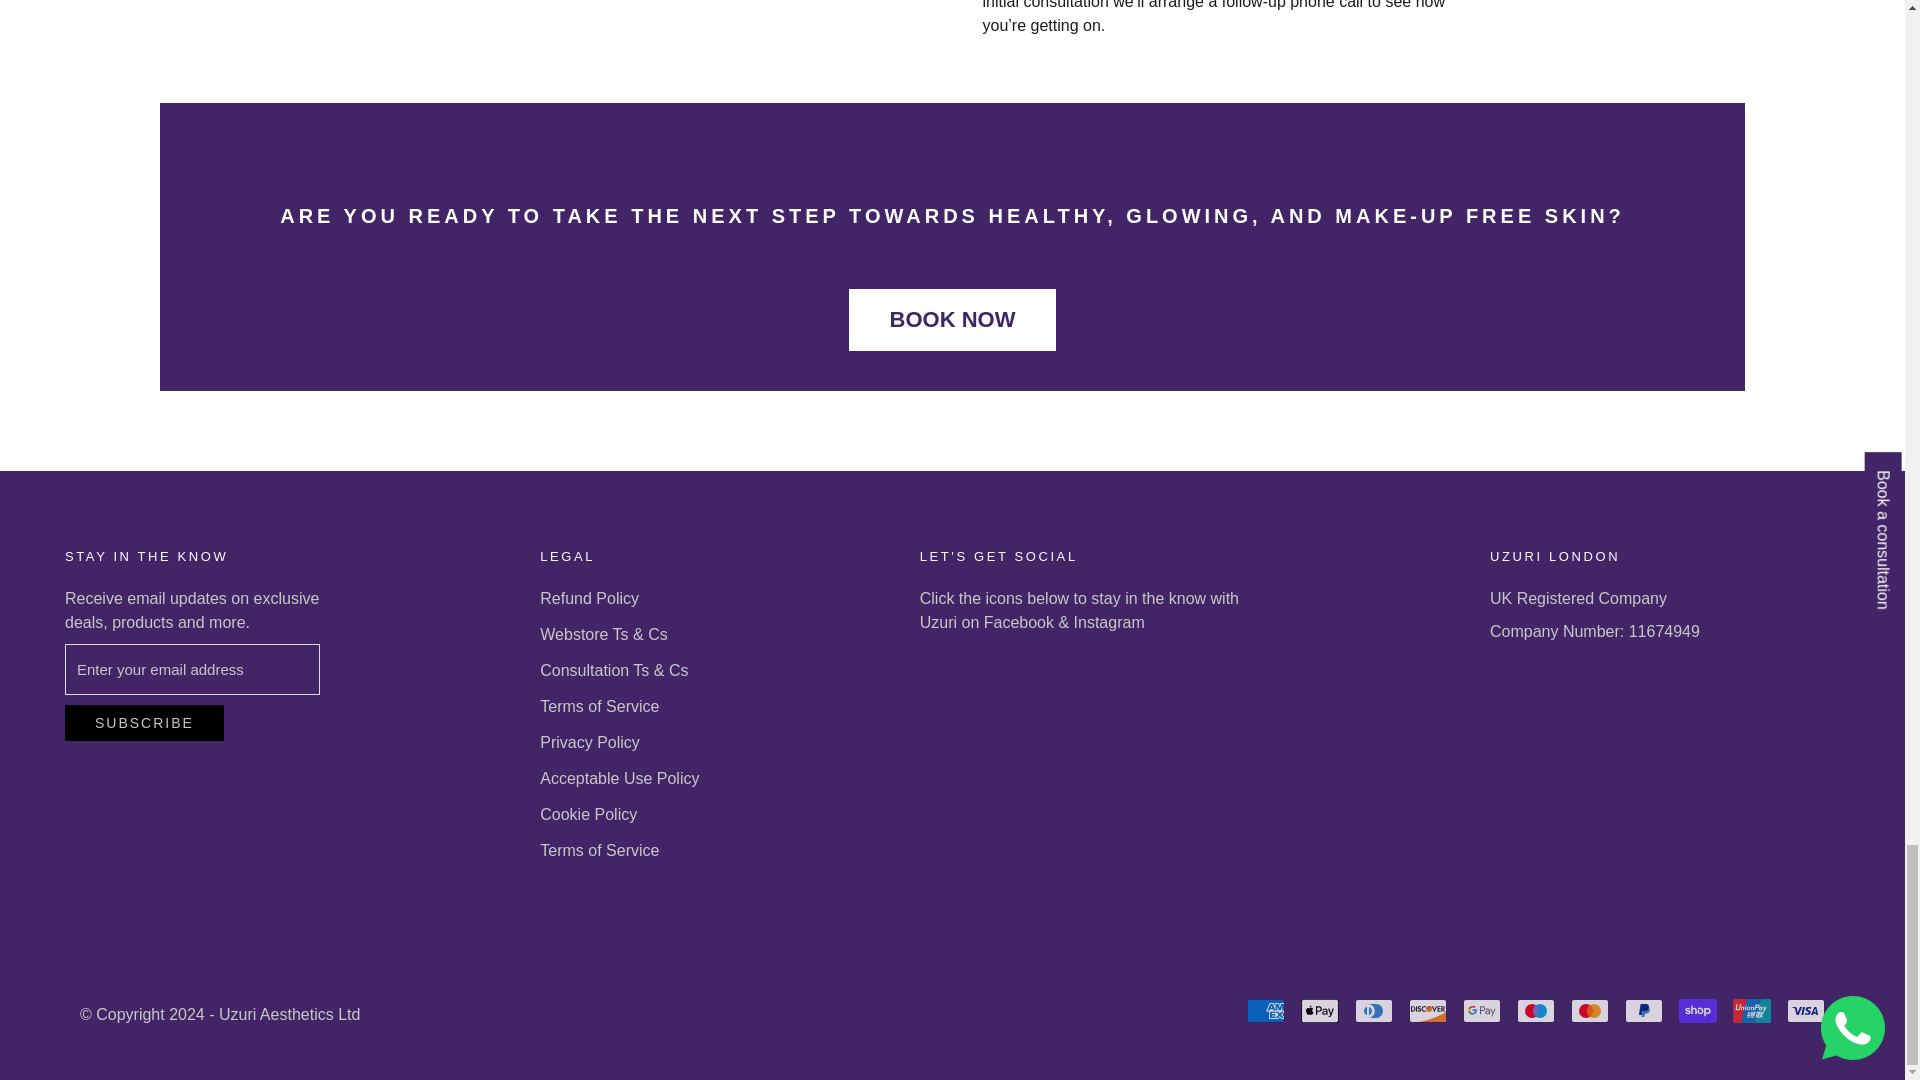 This screenshot has width=1920, height=1080. I want to click on Mastercard, so click(1589, 1010).